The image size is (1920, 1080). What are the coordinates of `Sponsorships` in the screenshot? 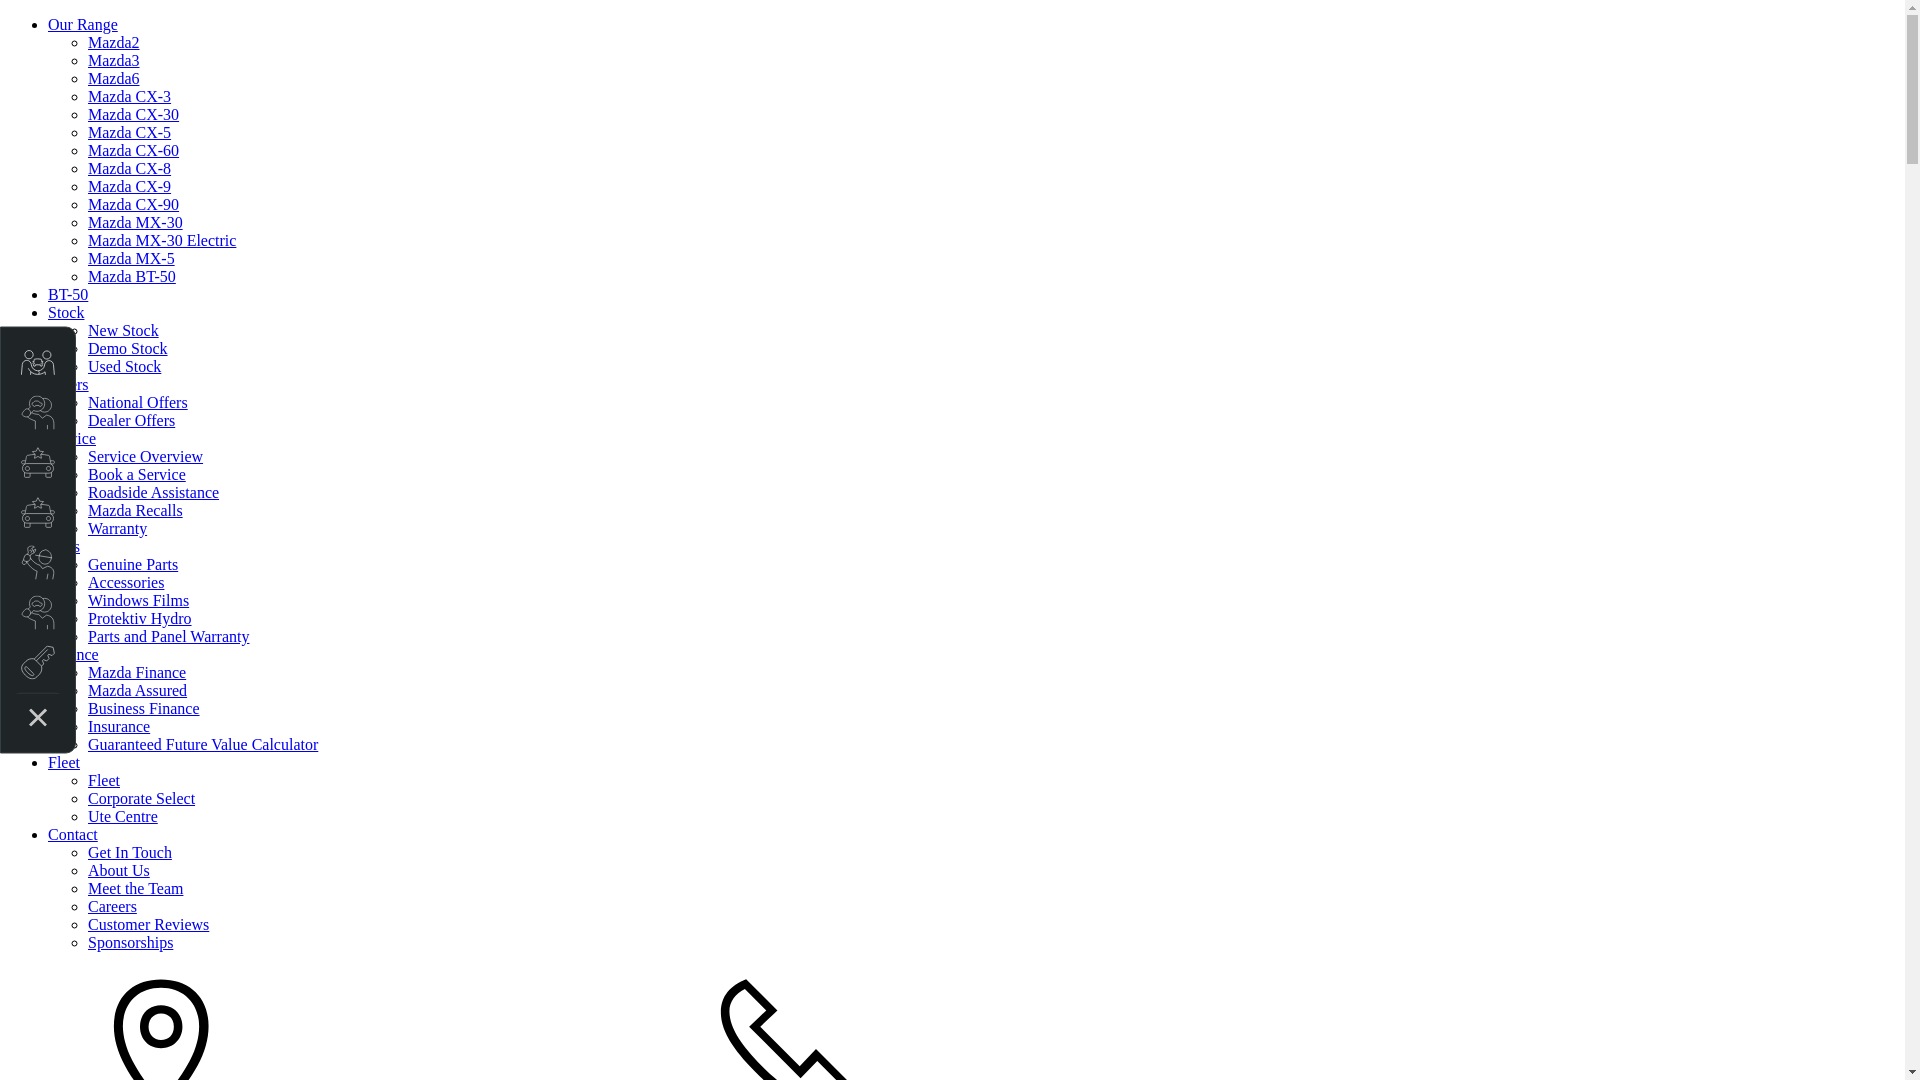 It's located at (130, 942).